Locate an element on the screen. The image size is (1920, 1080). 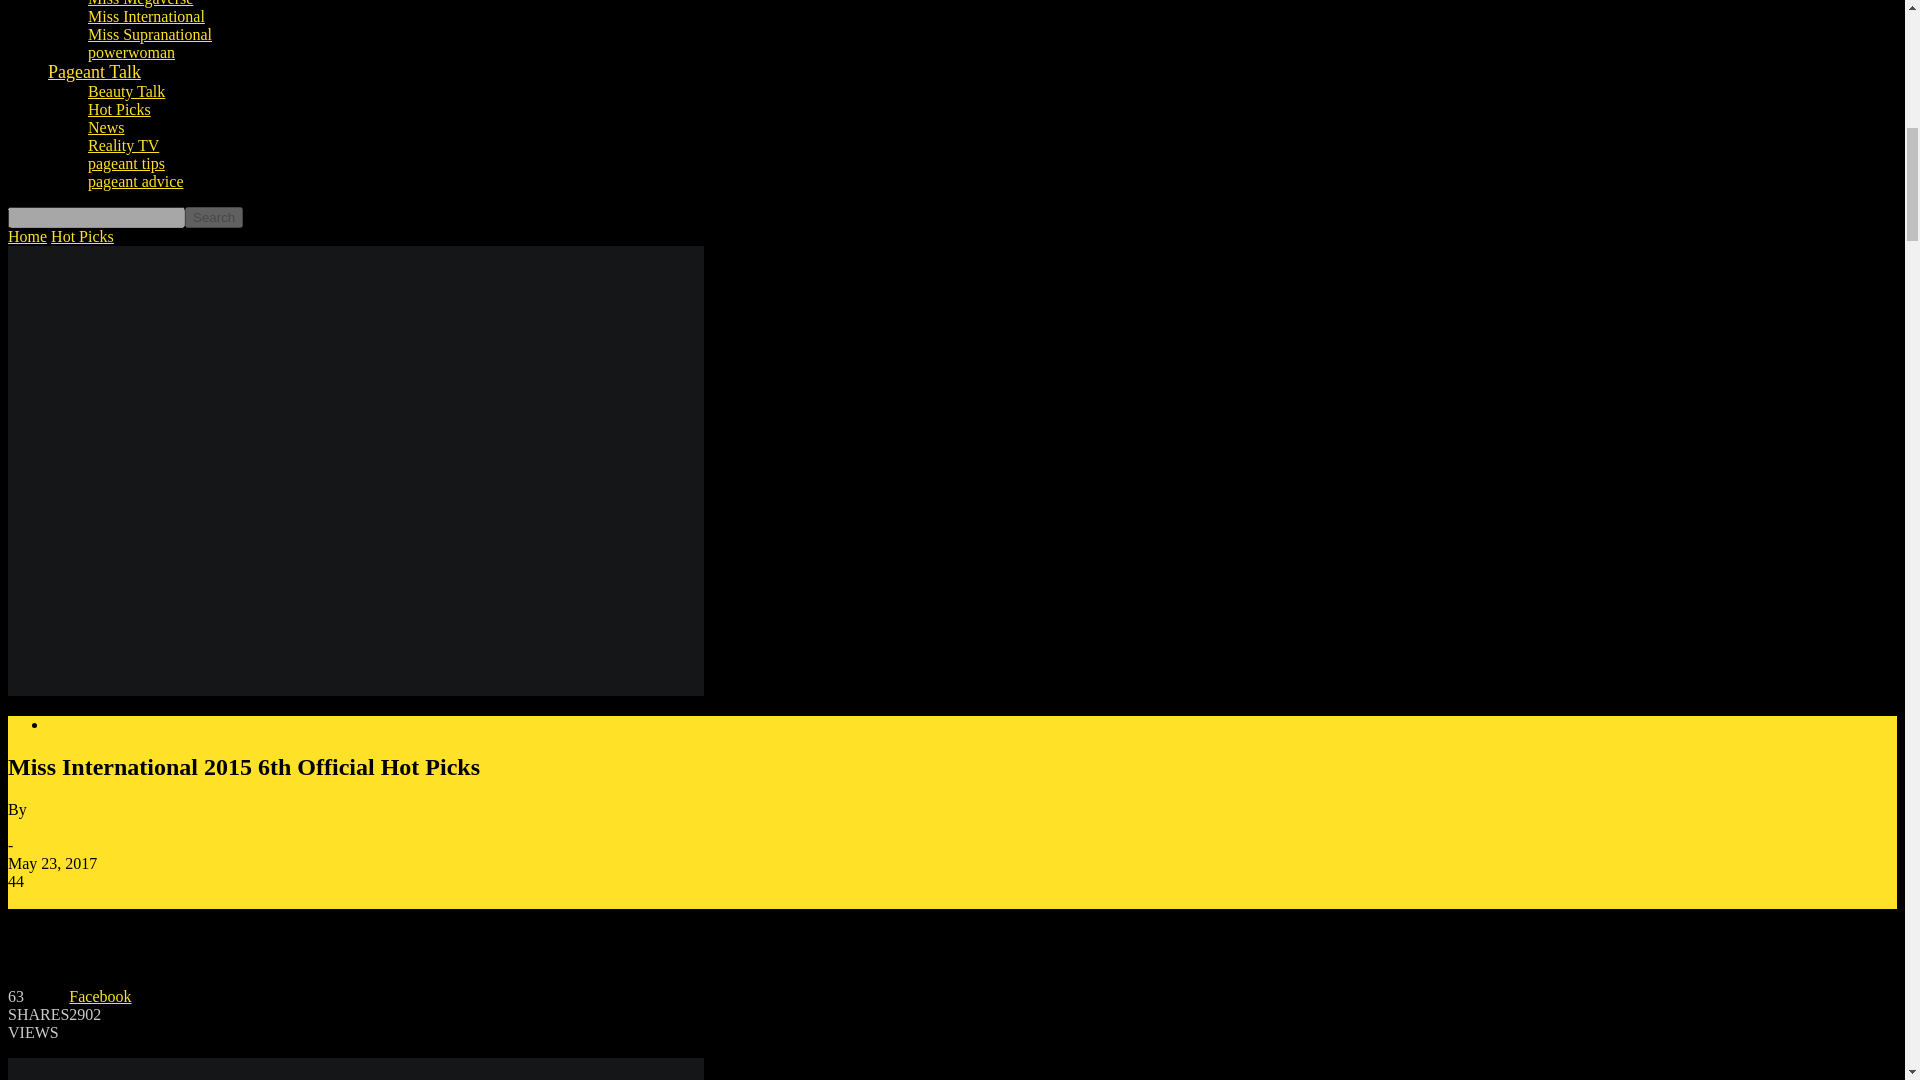
View all posts in Hot Picks is located at coordinates (82, 236).